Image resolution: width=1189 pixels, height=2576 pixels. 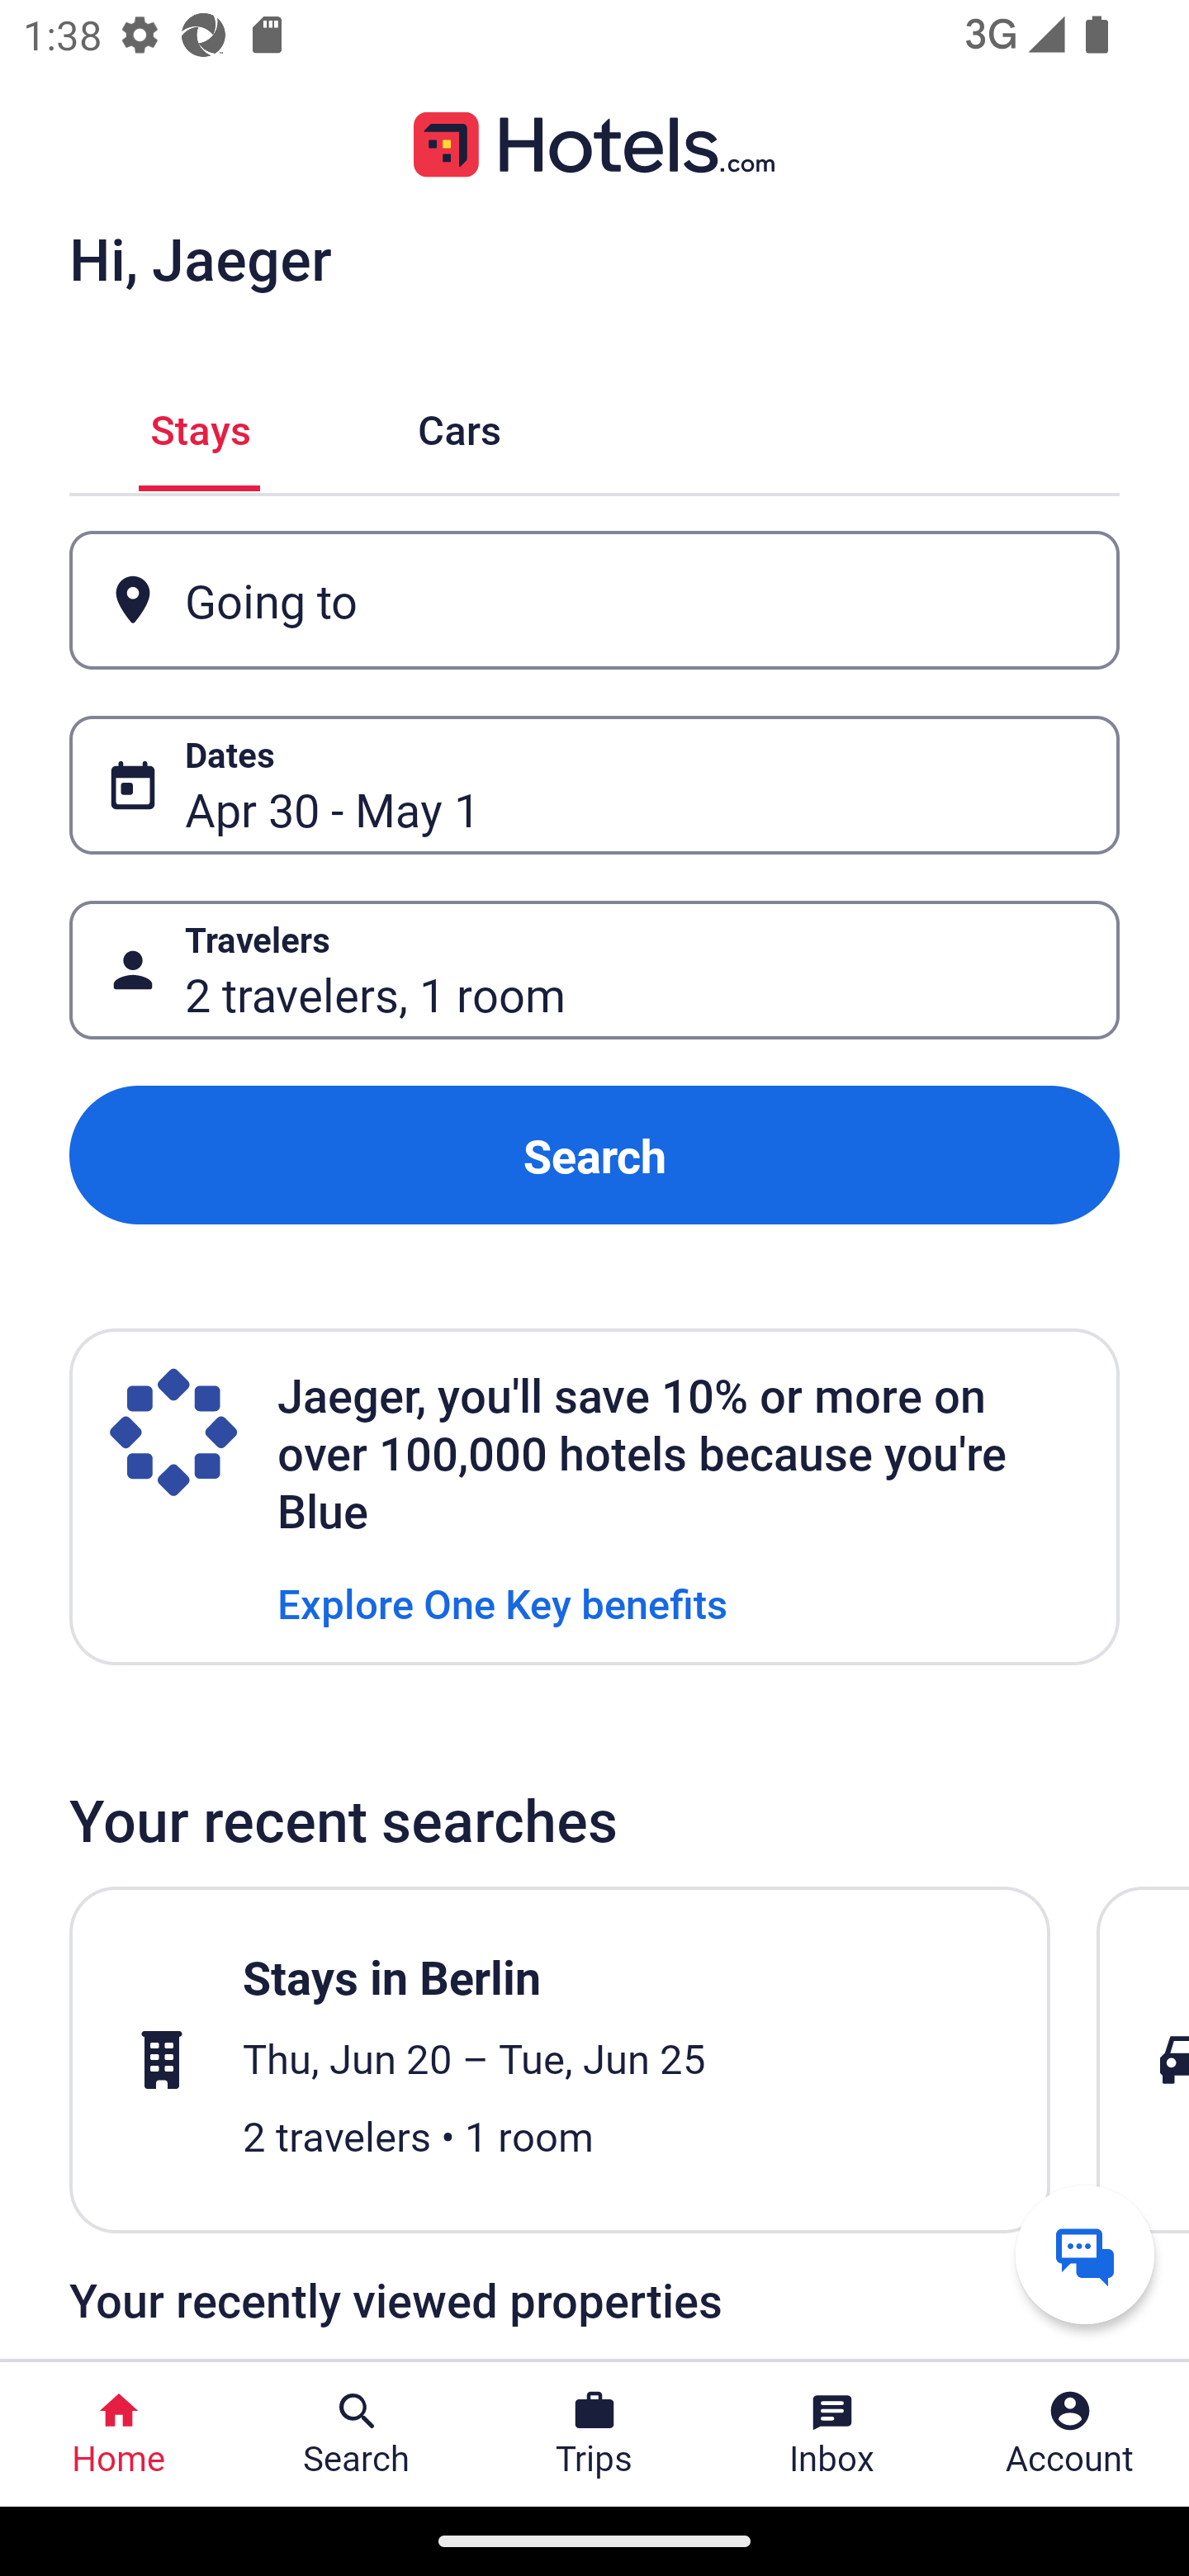 I want to click on Travelers Button 2 travelers, 1 room, so click(x=594, y=971).